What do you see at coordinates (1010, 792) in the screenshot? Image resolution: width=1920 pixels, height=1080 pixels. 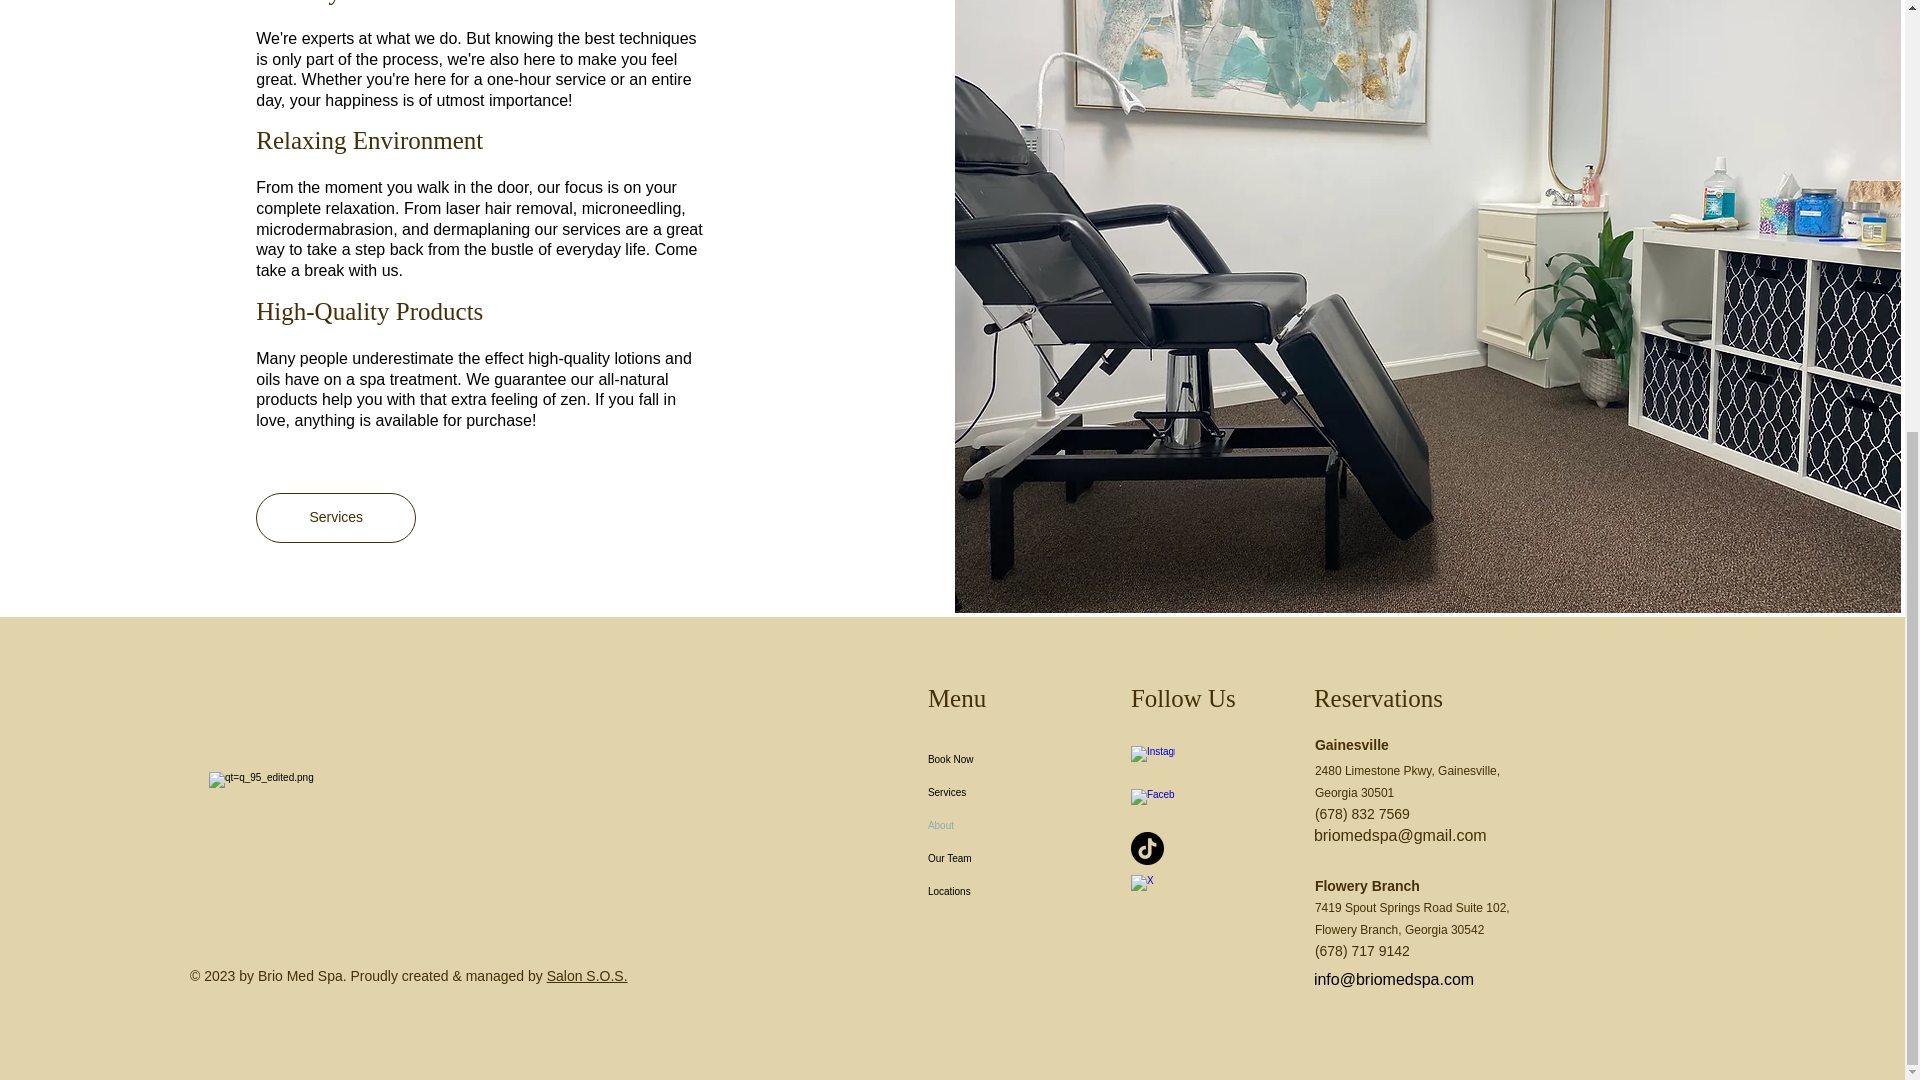 I see `Services` at bounding box center [1010, 792].